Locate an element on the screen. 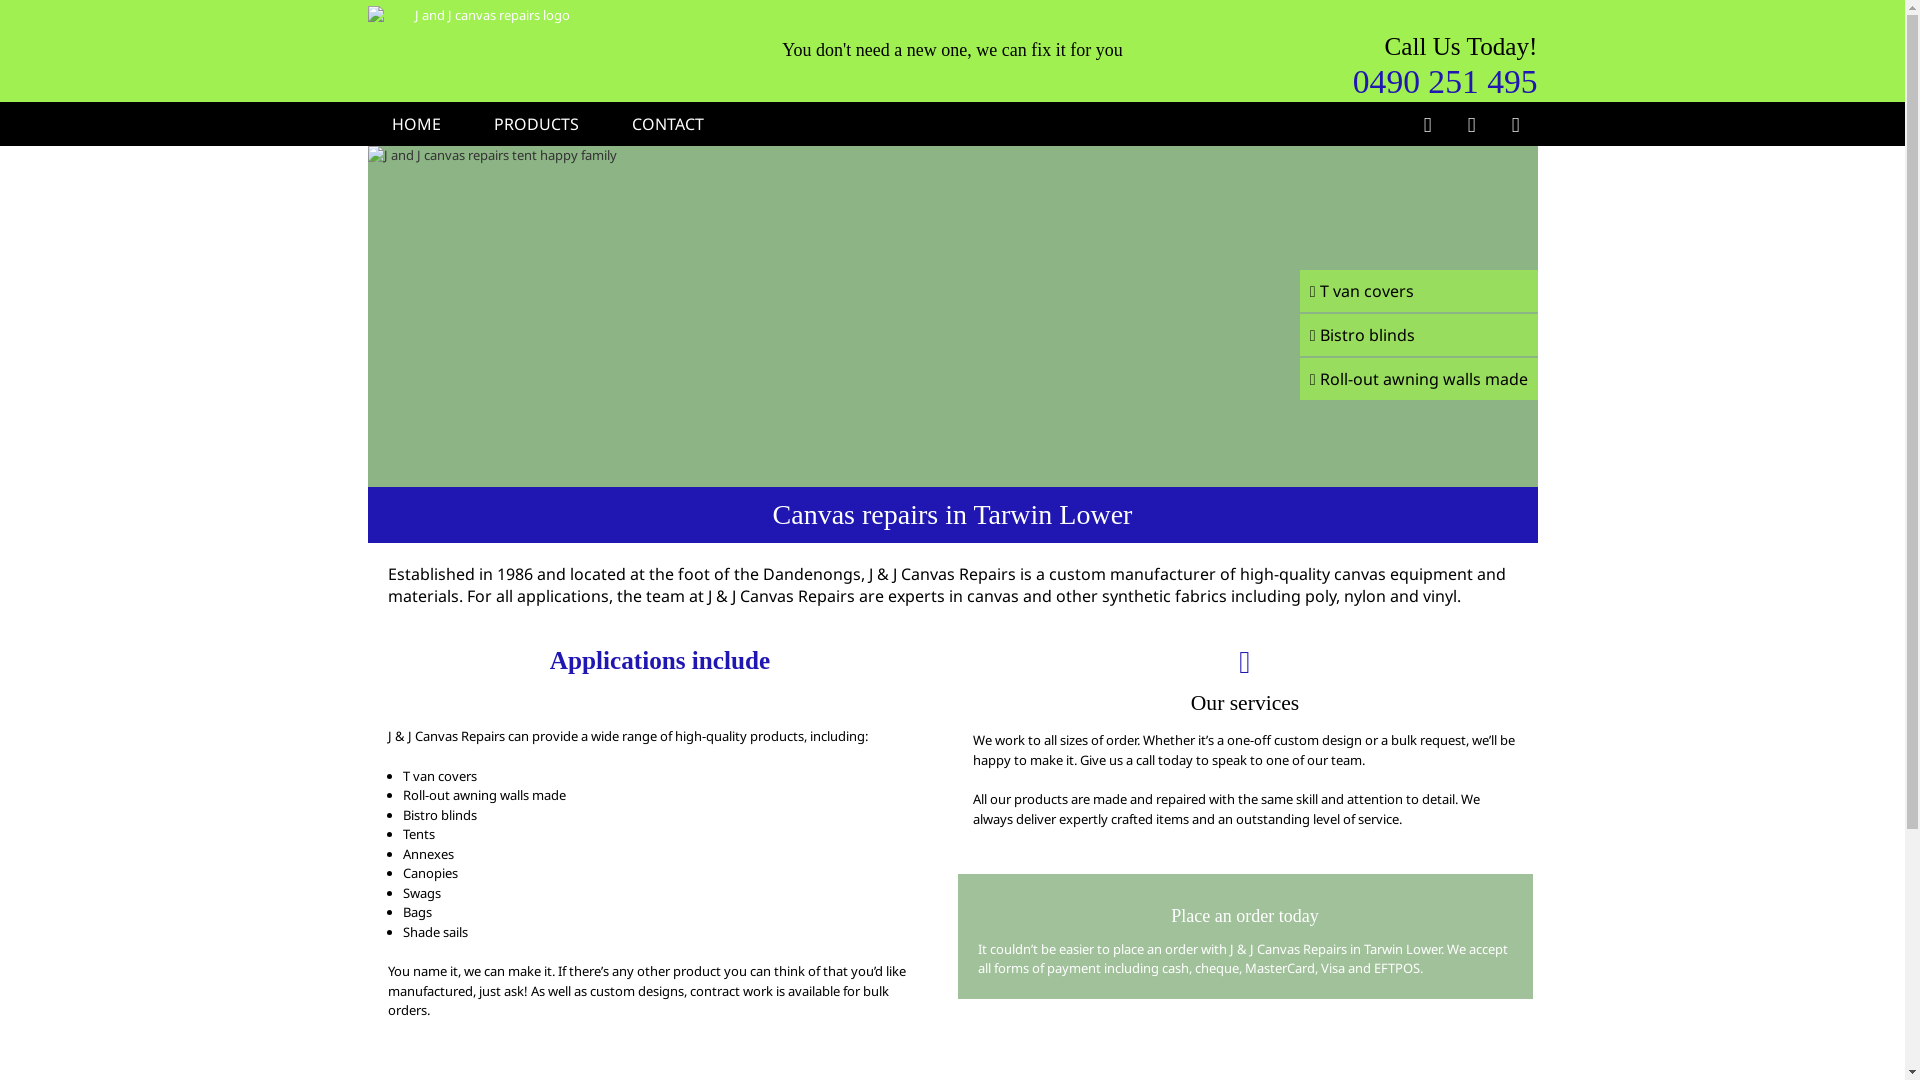  HOME is located at coordinates (416, 124).